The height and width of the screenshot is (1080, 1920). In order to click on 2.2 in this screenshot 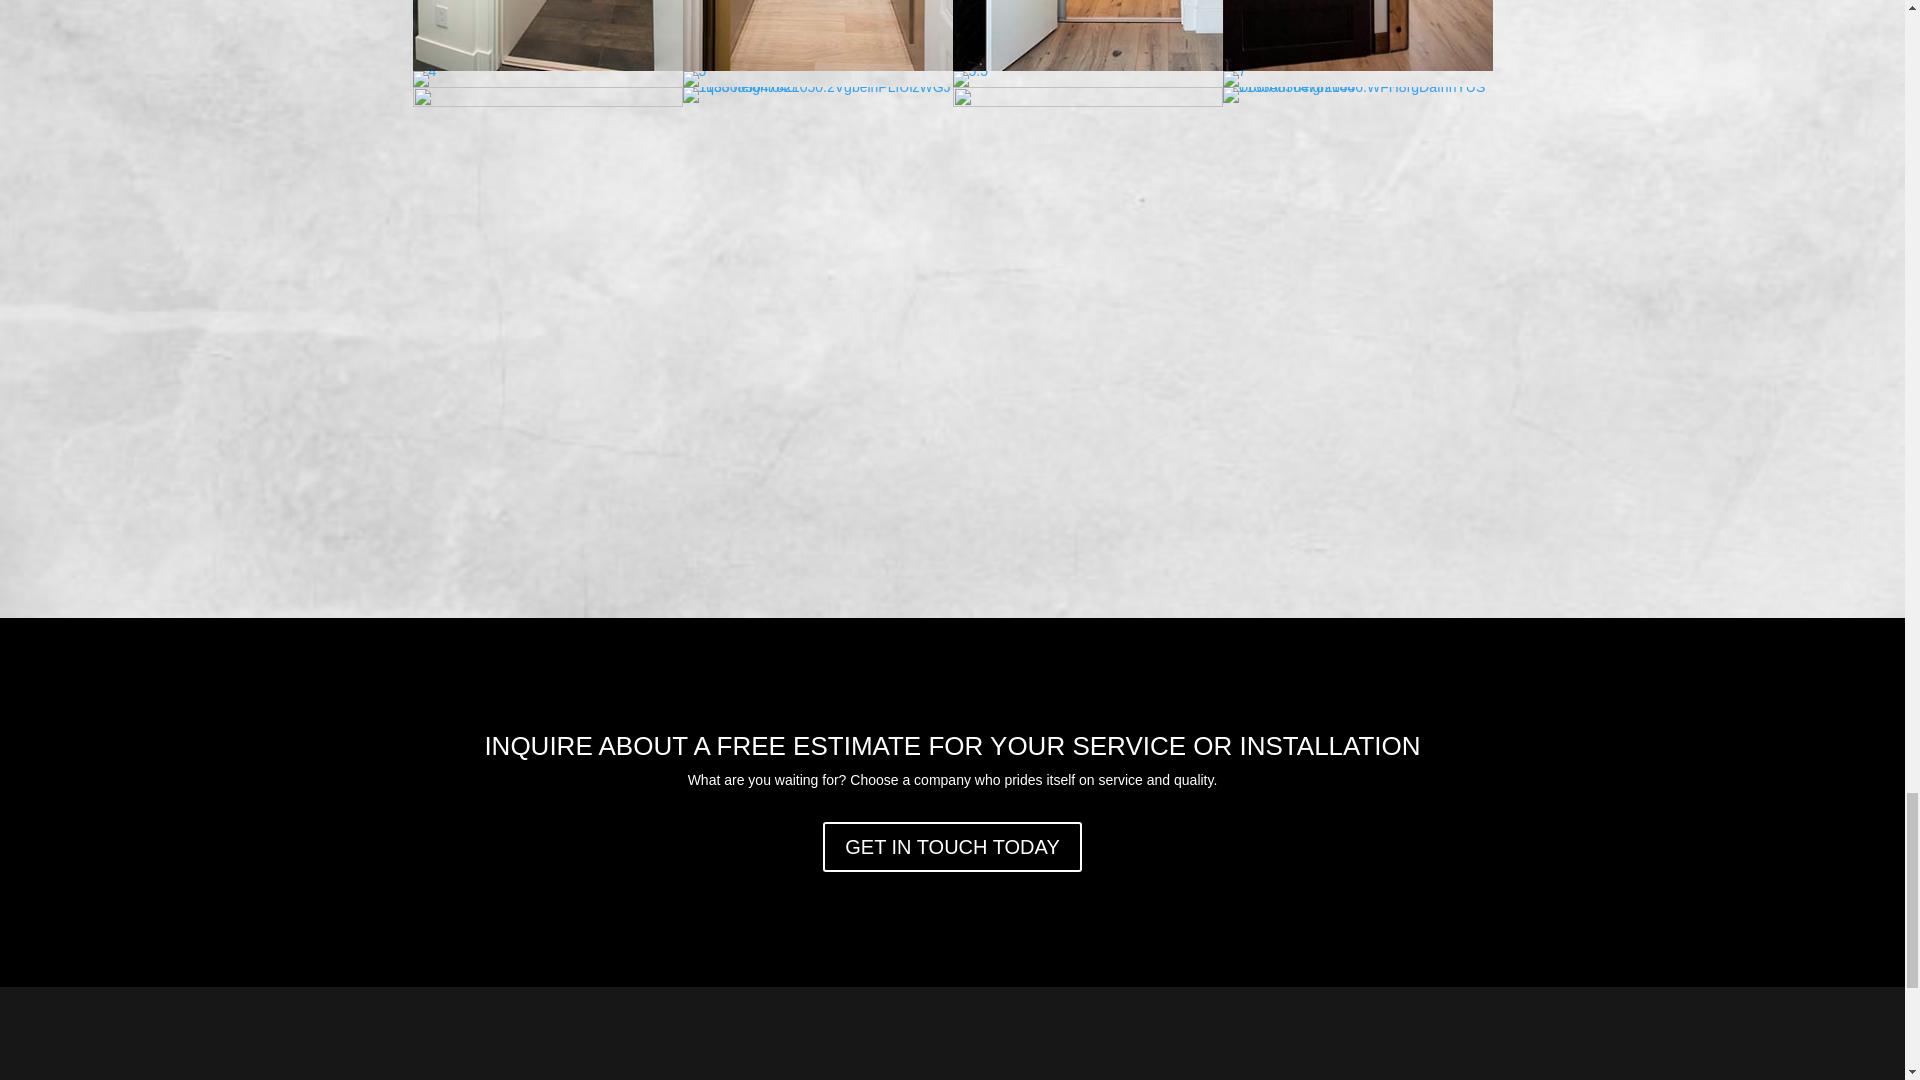, I will do `click(816, 66)`.